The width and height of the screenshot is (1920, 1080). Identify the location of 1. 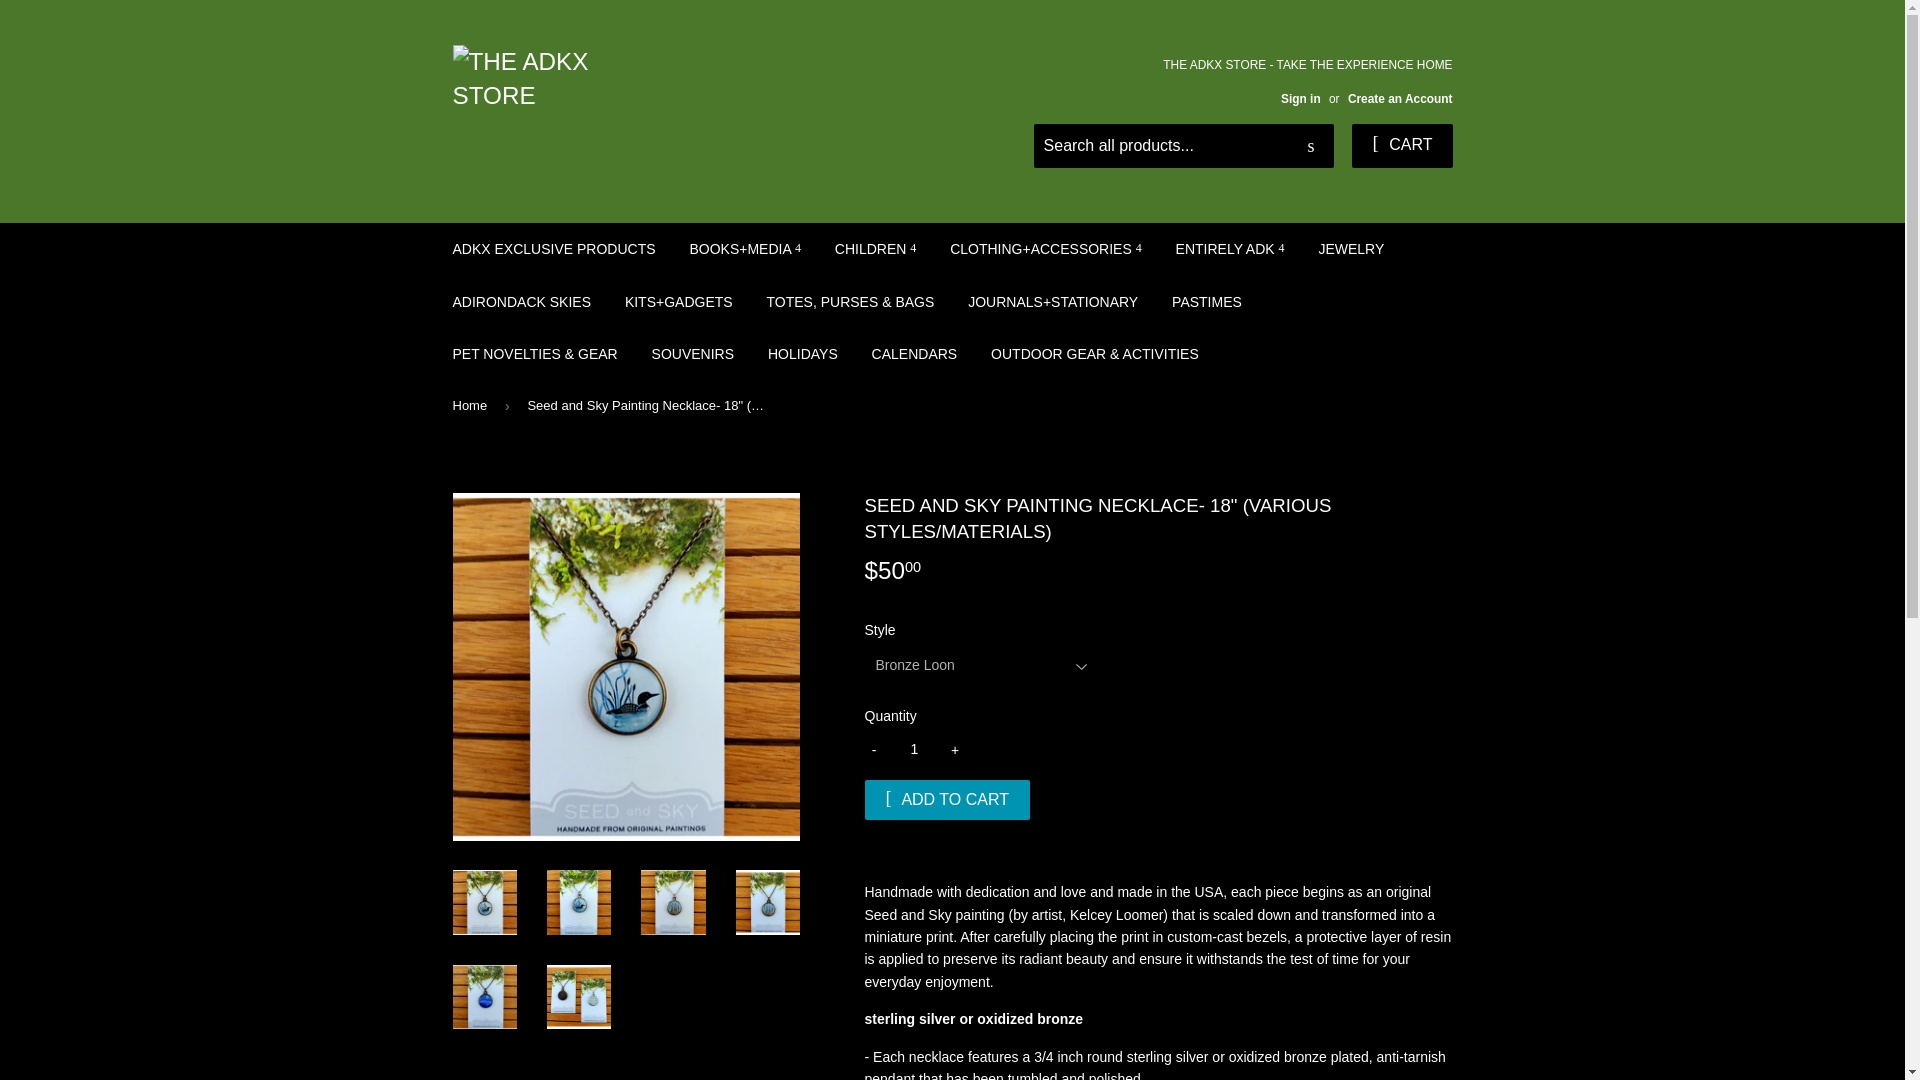
(914, 750).